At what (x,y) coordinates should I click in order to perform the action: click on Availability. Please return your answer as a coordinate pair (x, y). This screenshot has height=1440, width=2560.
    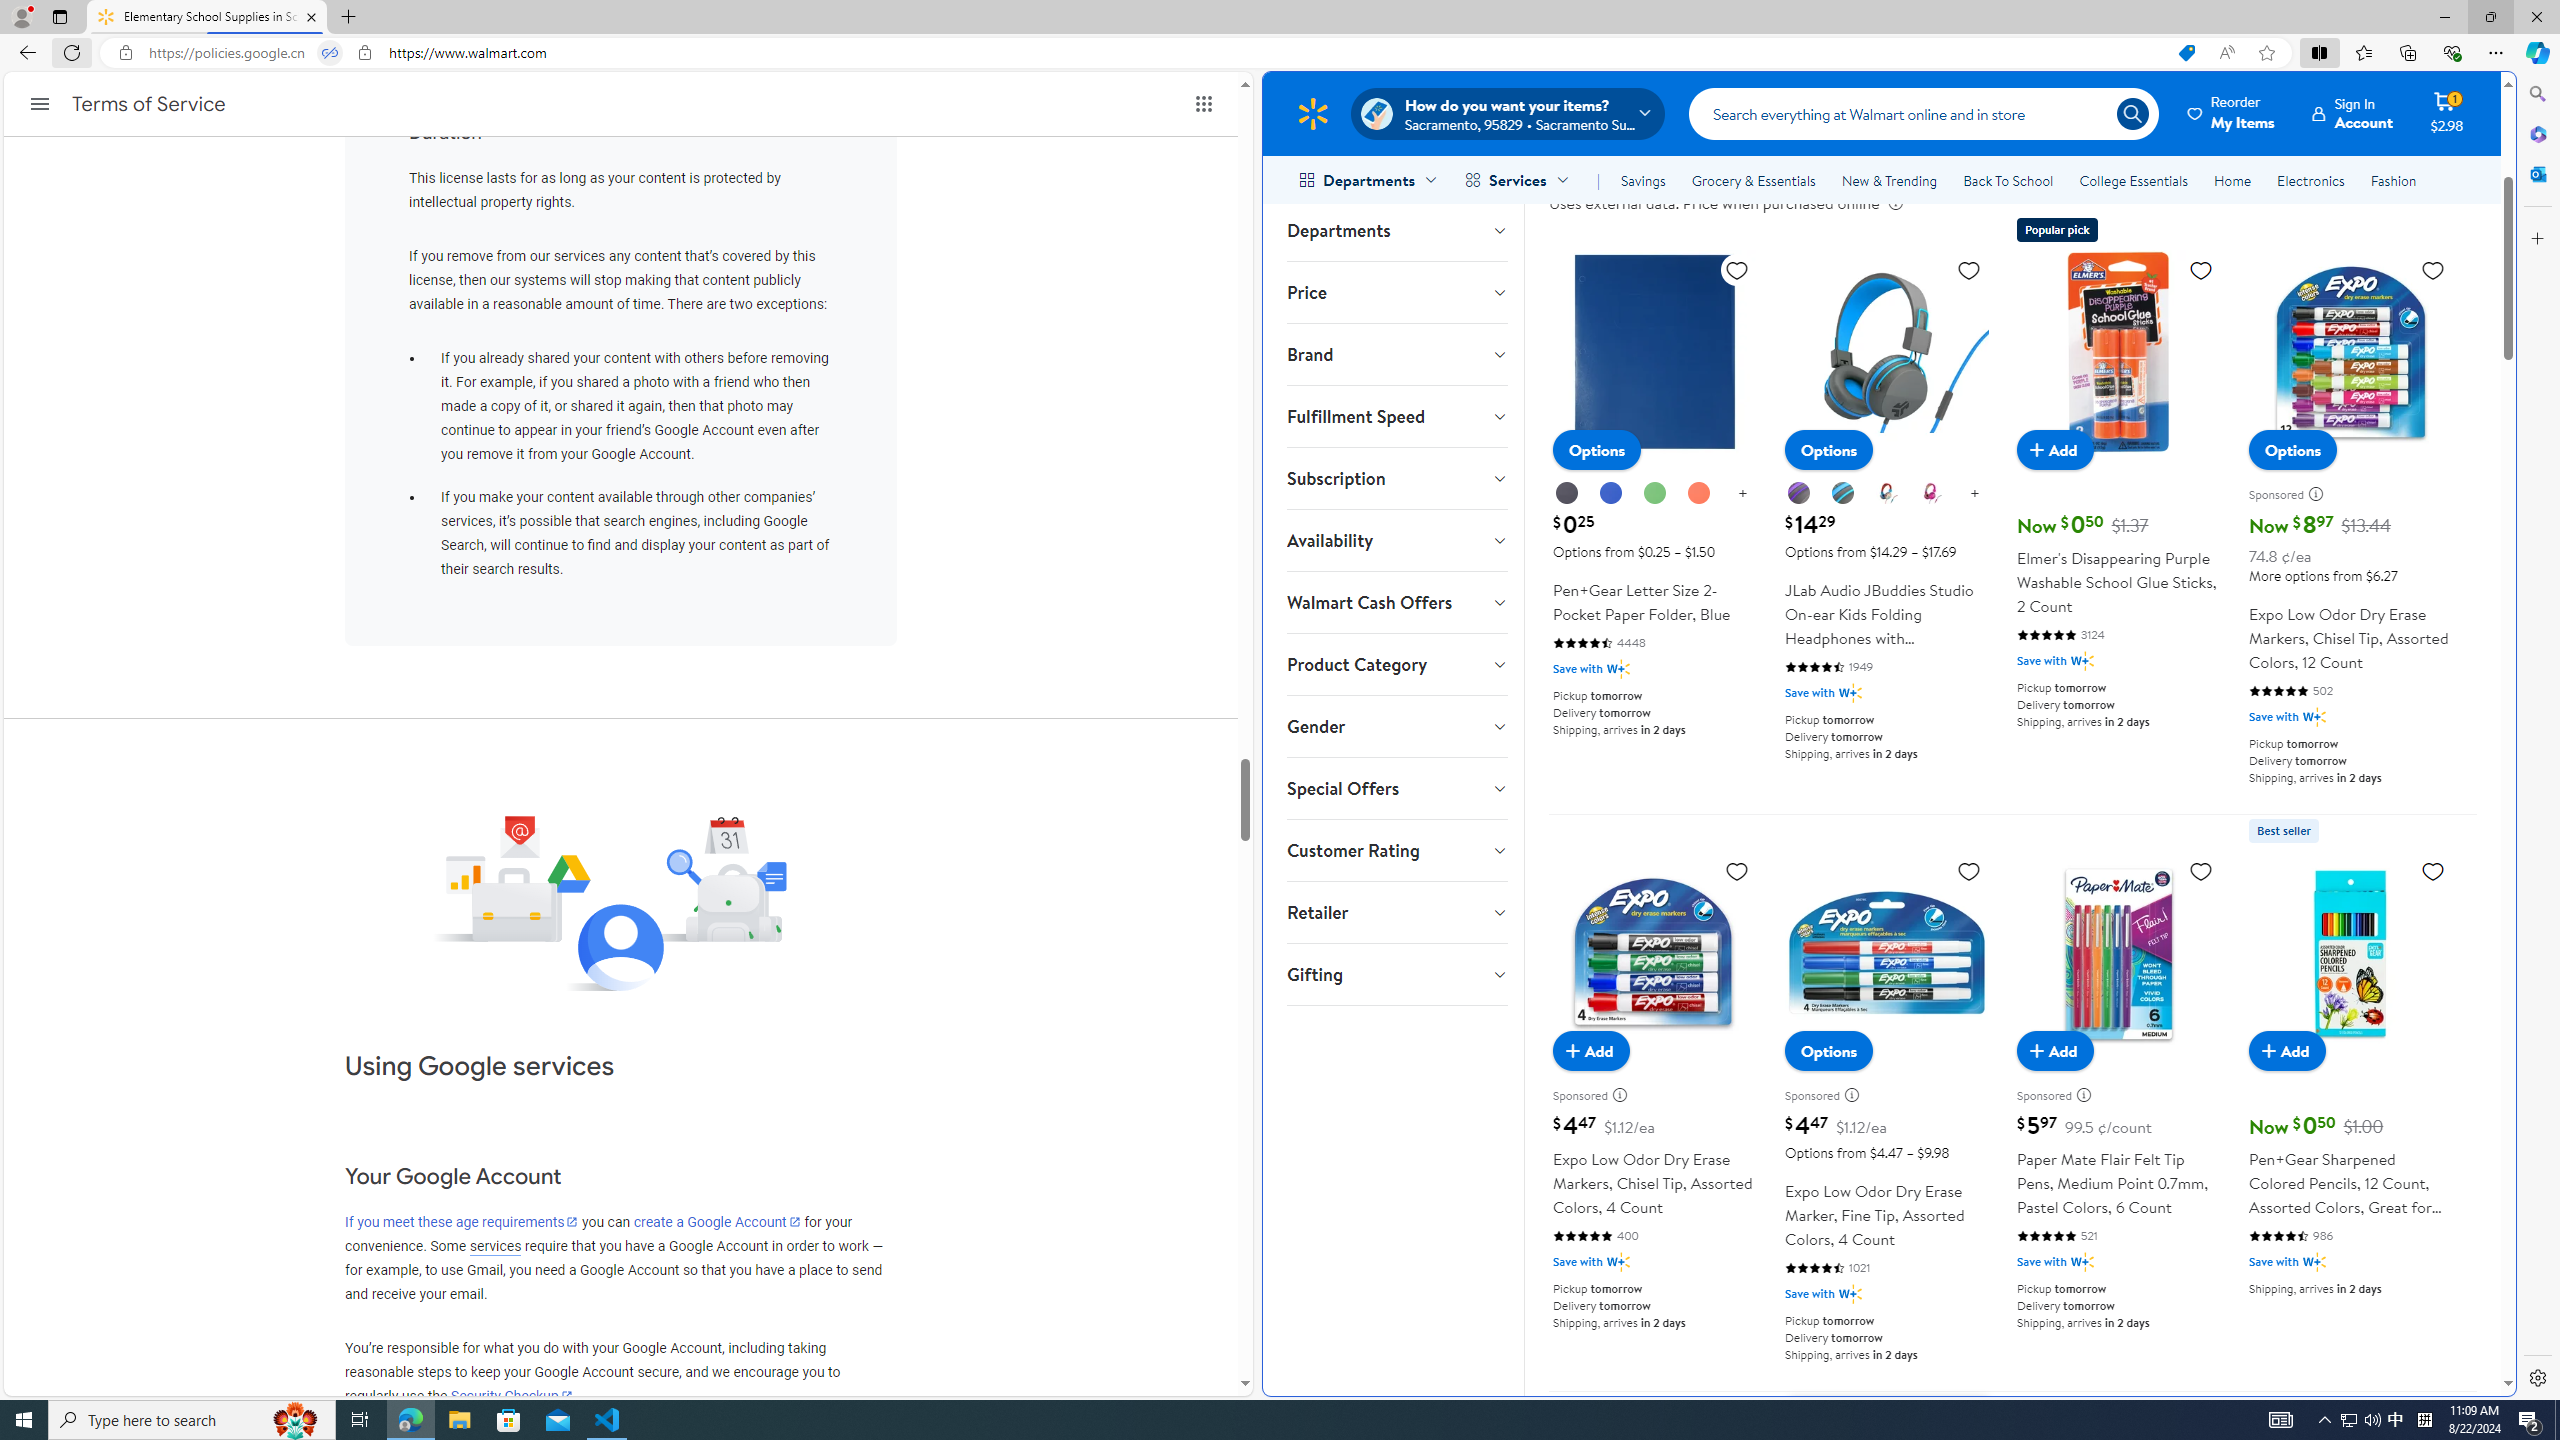
    Looking at the image, I should click on (1396, 540).